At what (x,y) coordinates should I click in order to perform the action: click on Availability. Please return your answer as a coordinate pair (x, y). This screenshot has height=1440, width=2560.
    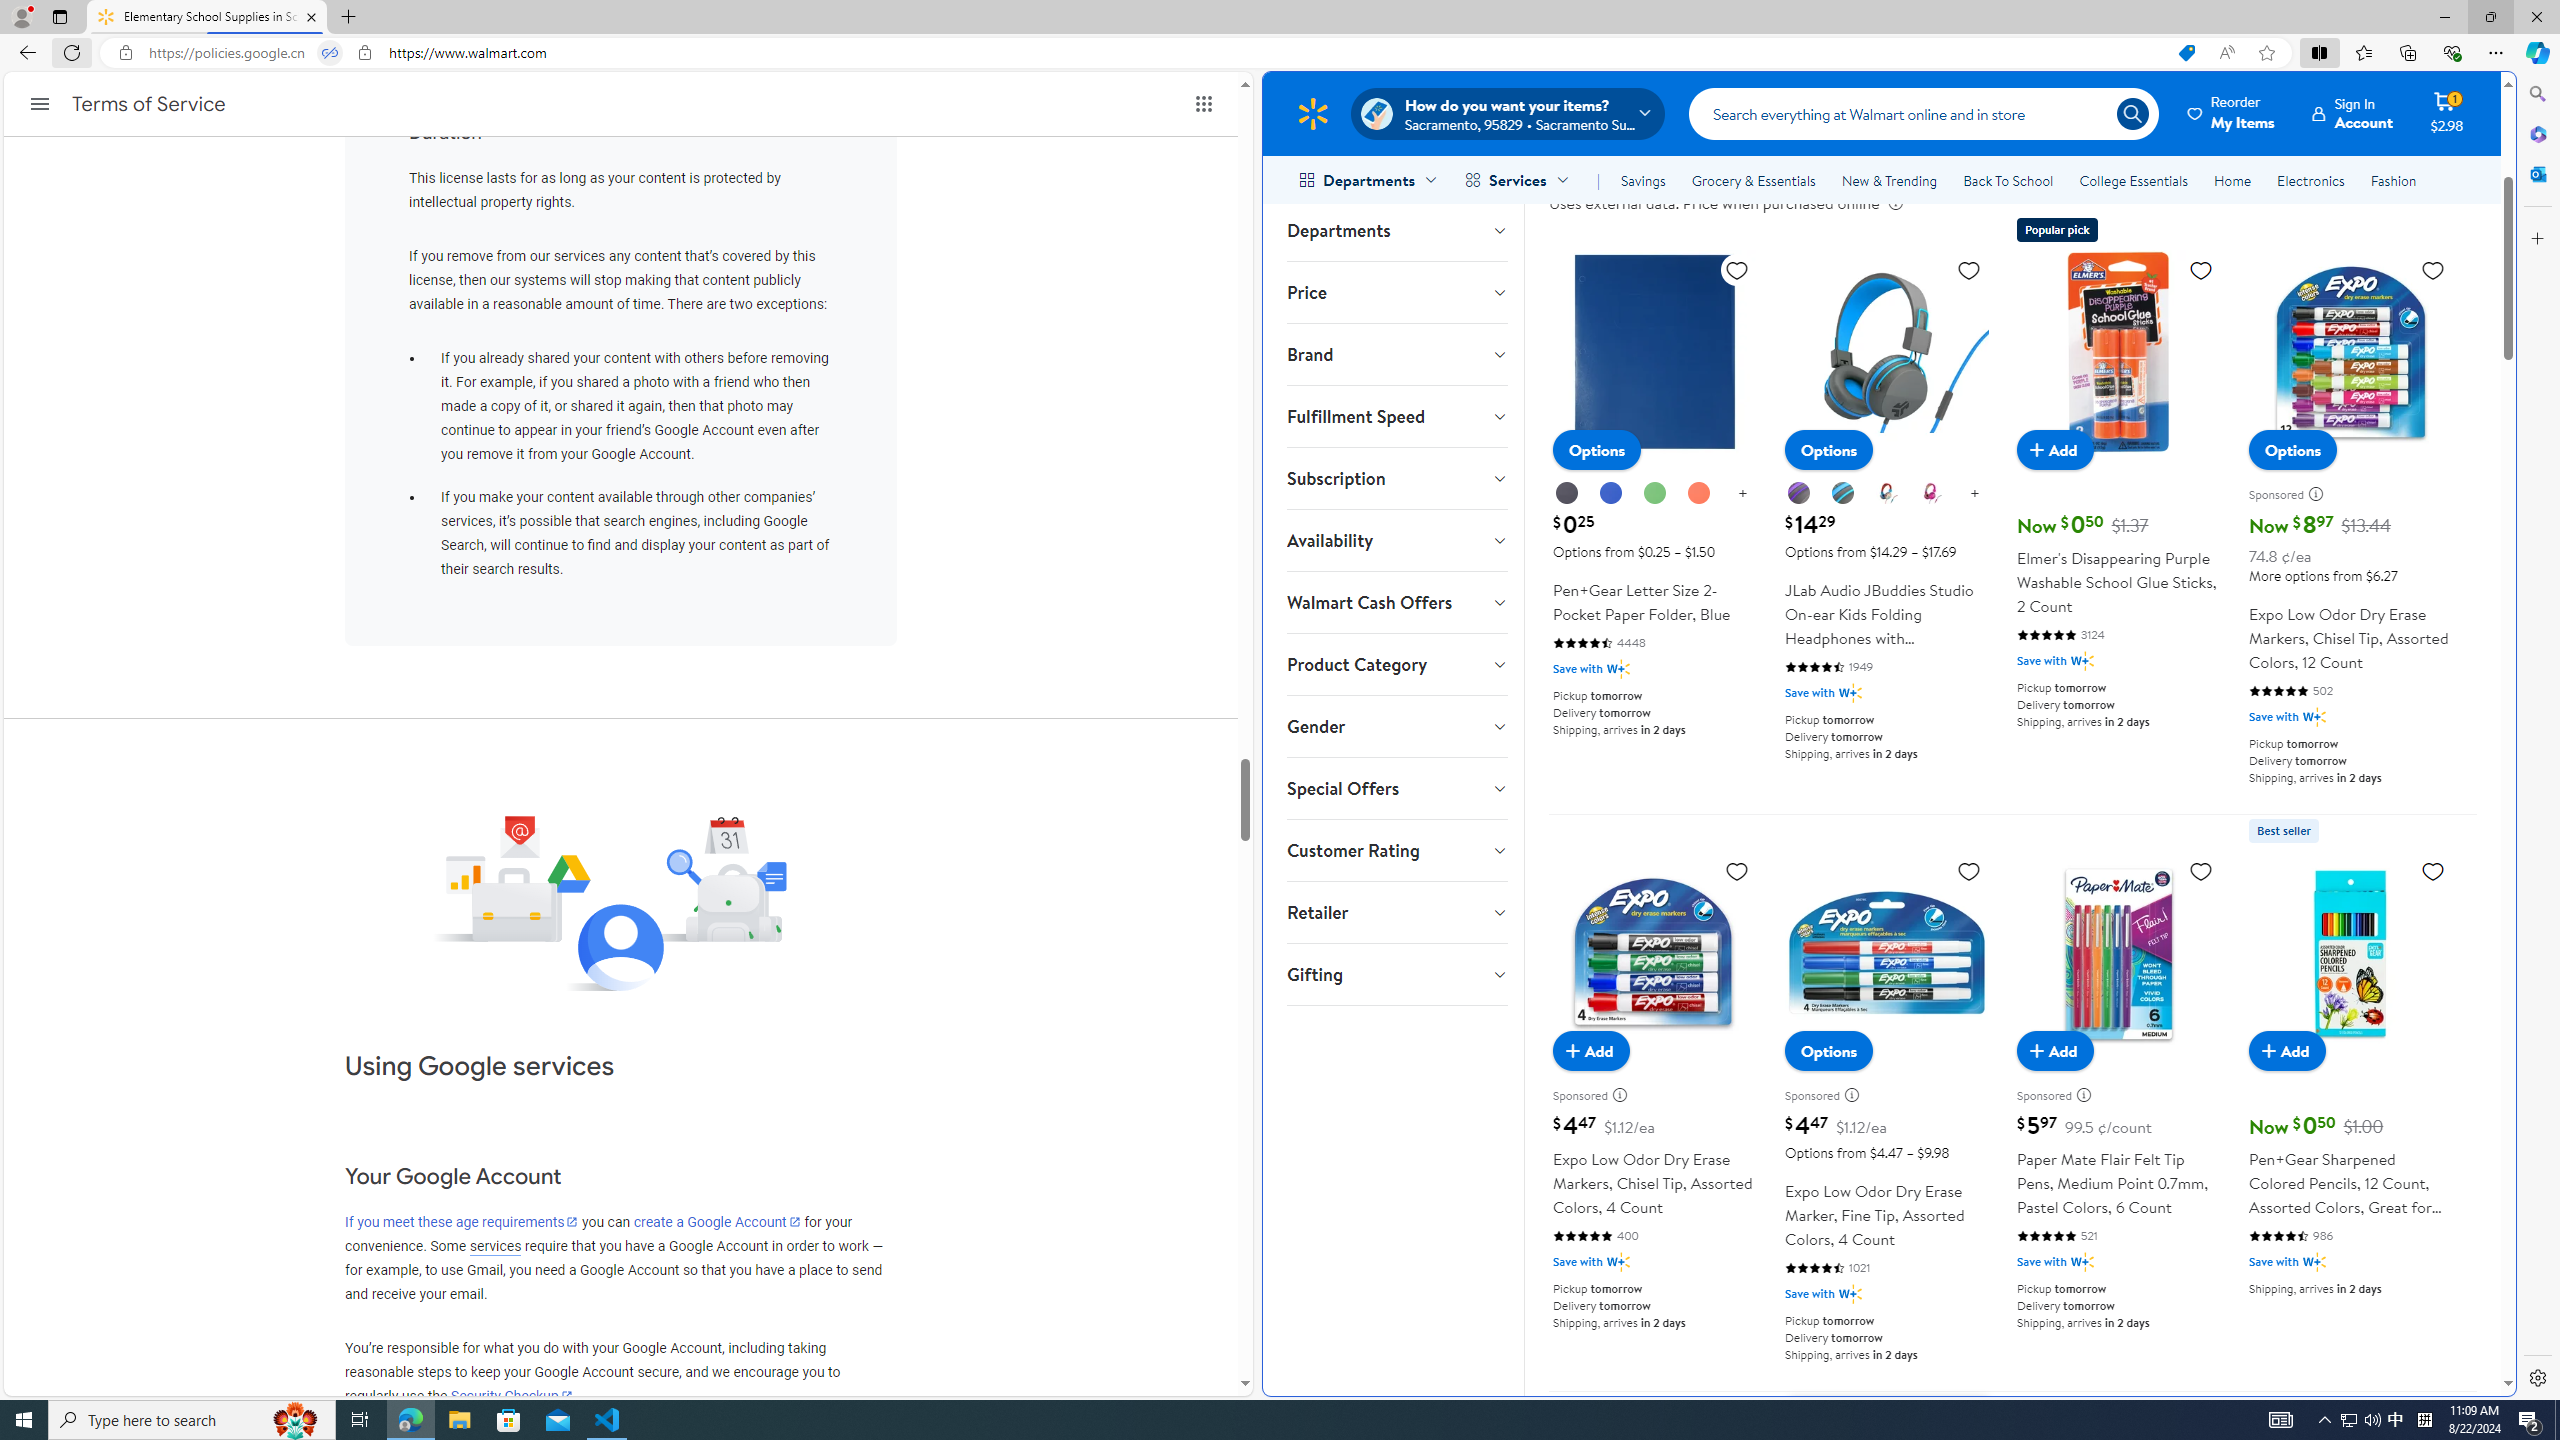
    Looking at the image, I should click on (1396, 540).